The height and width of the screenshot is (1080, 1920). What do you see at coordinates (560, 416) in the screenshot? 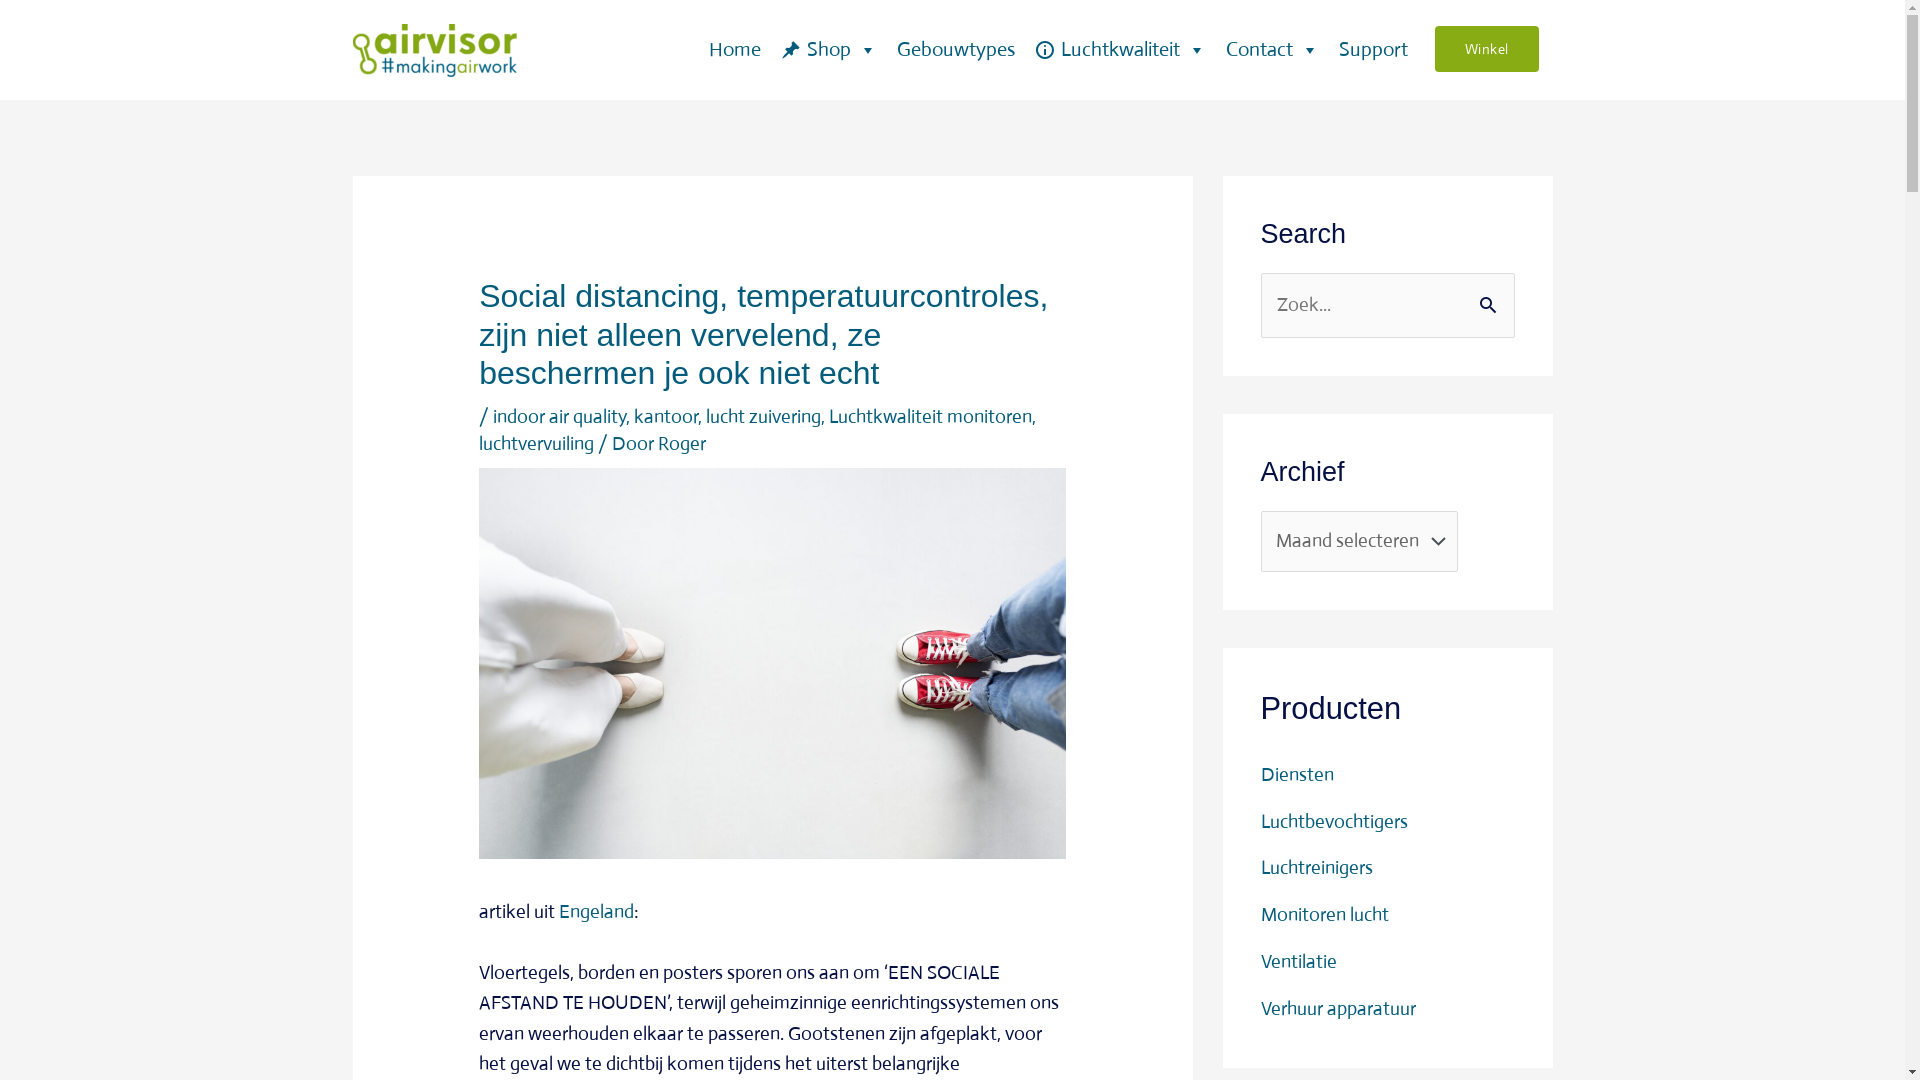
I see `indoor air quality` at bounding box center [560, 416].